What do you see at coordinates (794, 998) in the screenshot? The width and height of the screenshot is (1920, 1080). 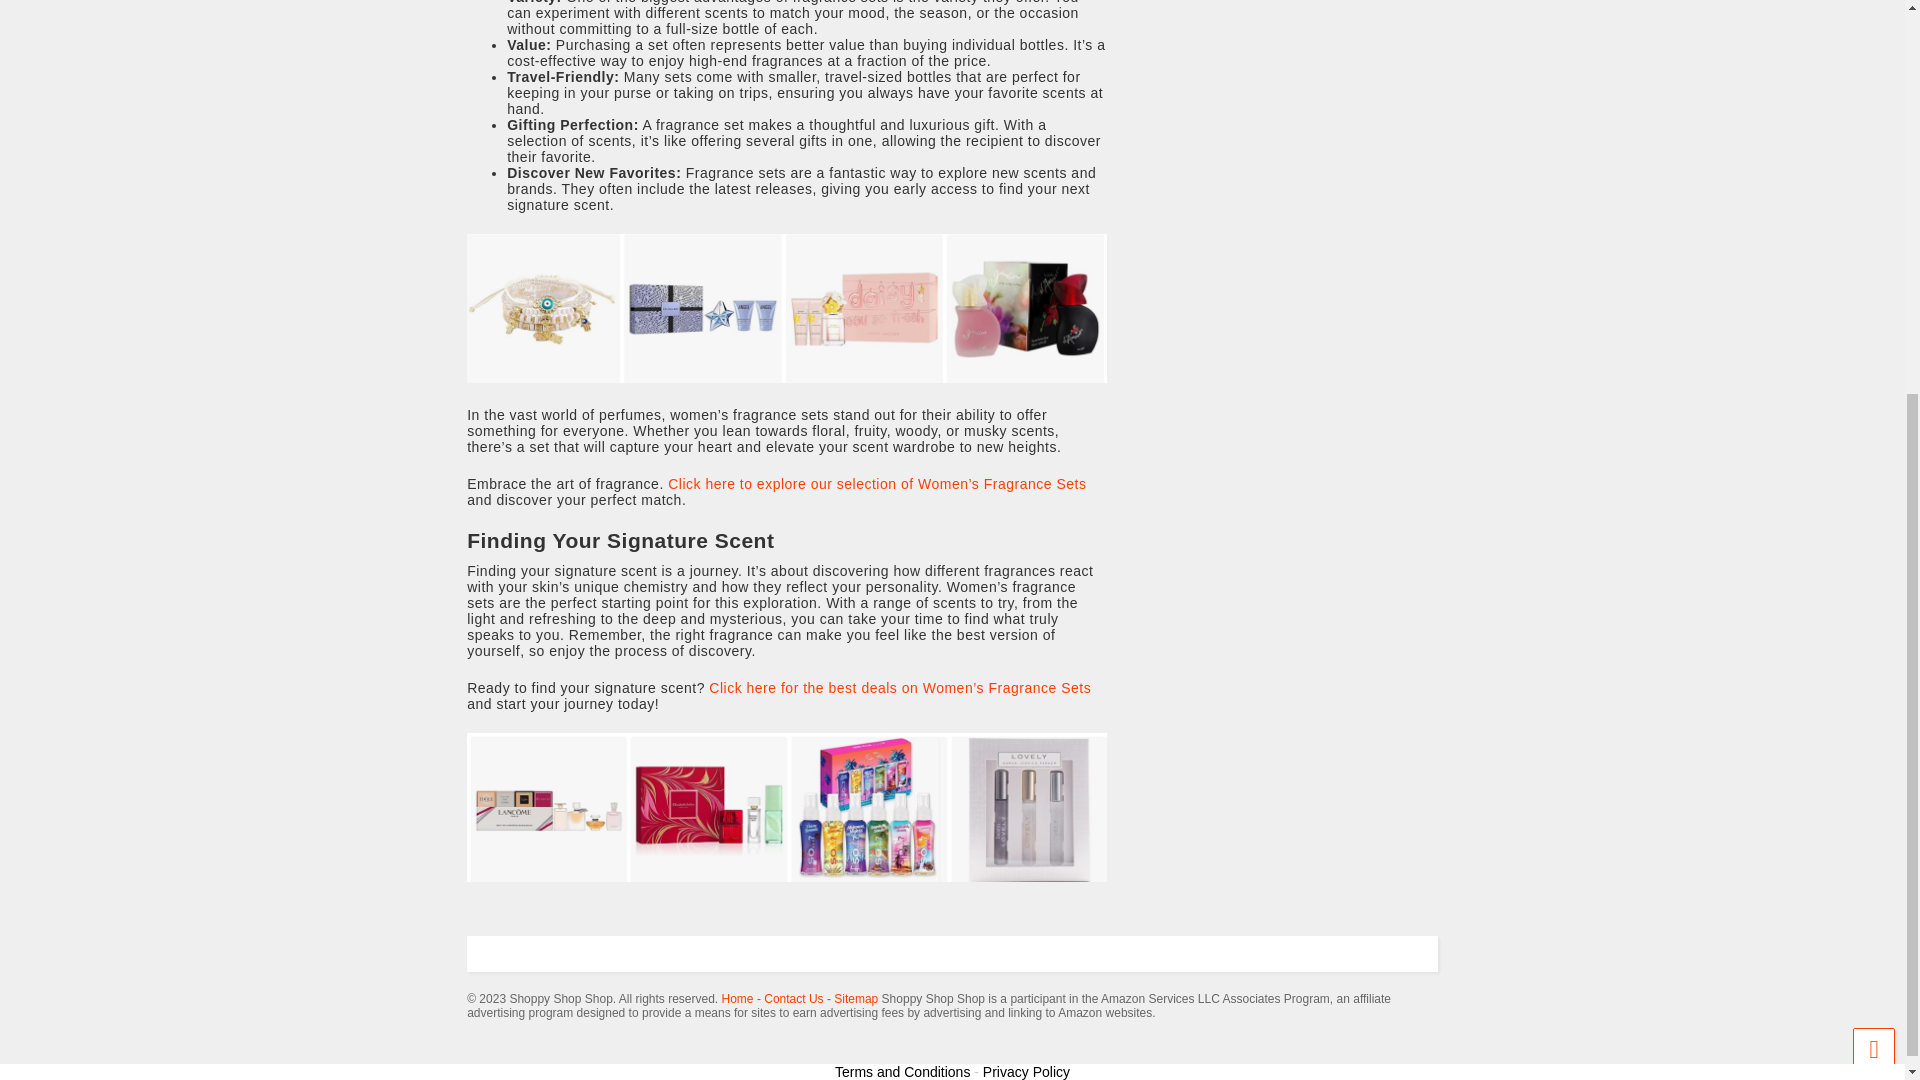 I see `Contact Us` at bounding box center [794, 998].